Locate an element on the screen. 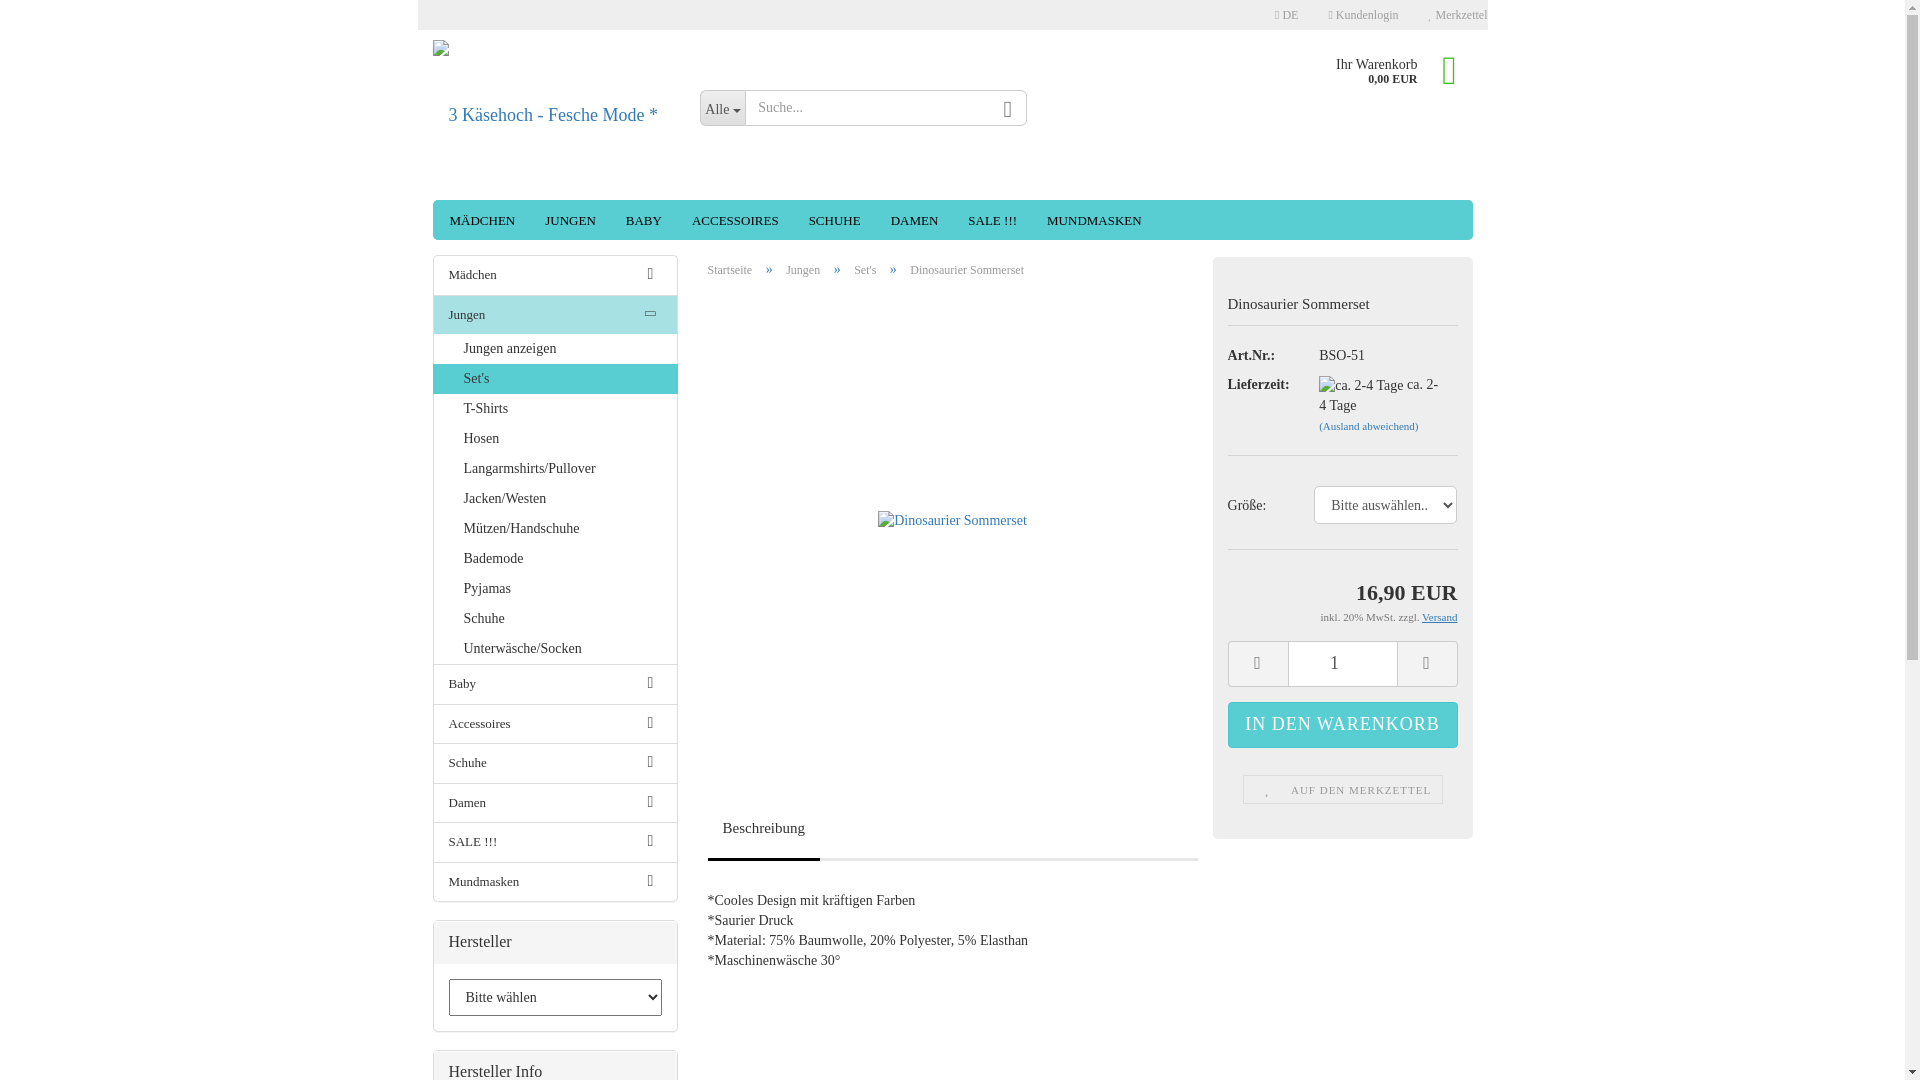 This screenshot has height=1080, width=1920. Dinosaurier Sommerset is located at coordinates (952, 521).